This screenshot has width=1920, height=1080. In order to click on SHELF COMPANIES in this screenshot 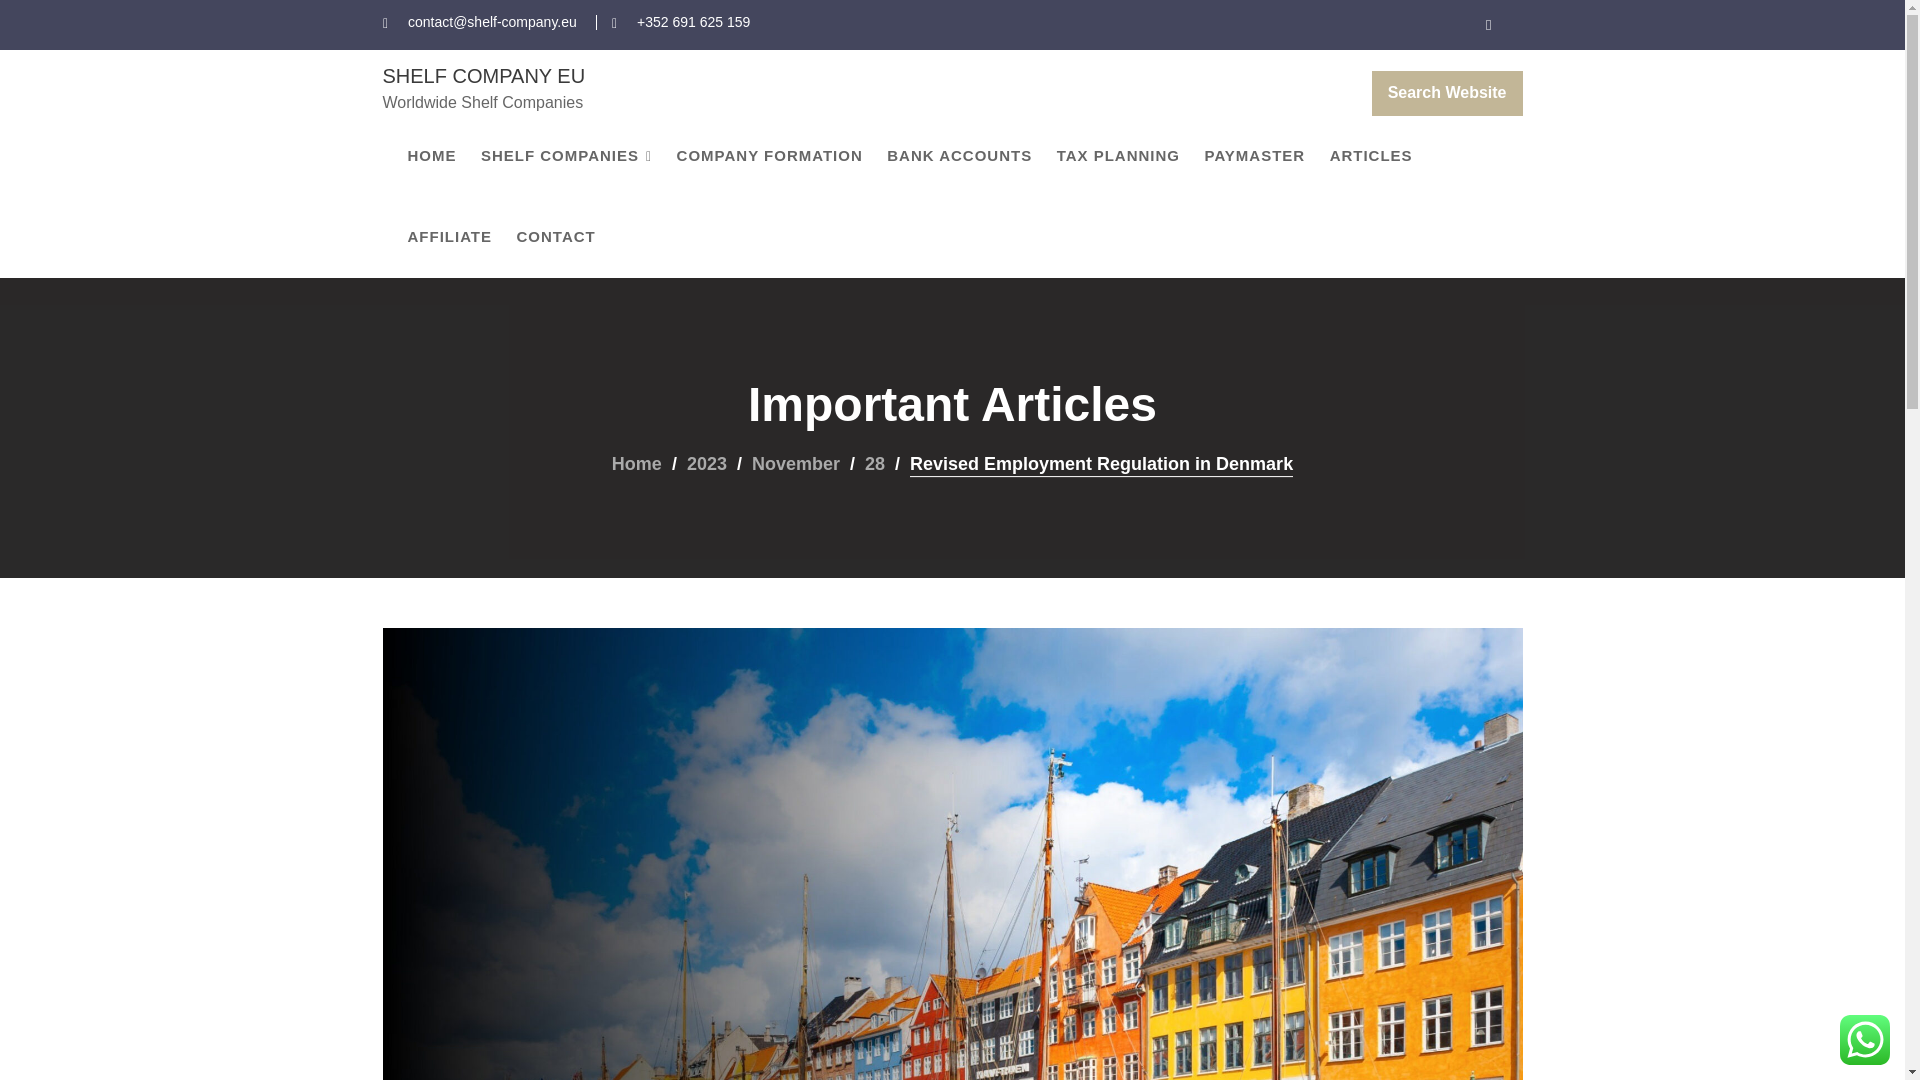, I will do `click(566, 156)`.